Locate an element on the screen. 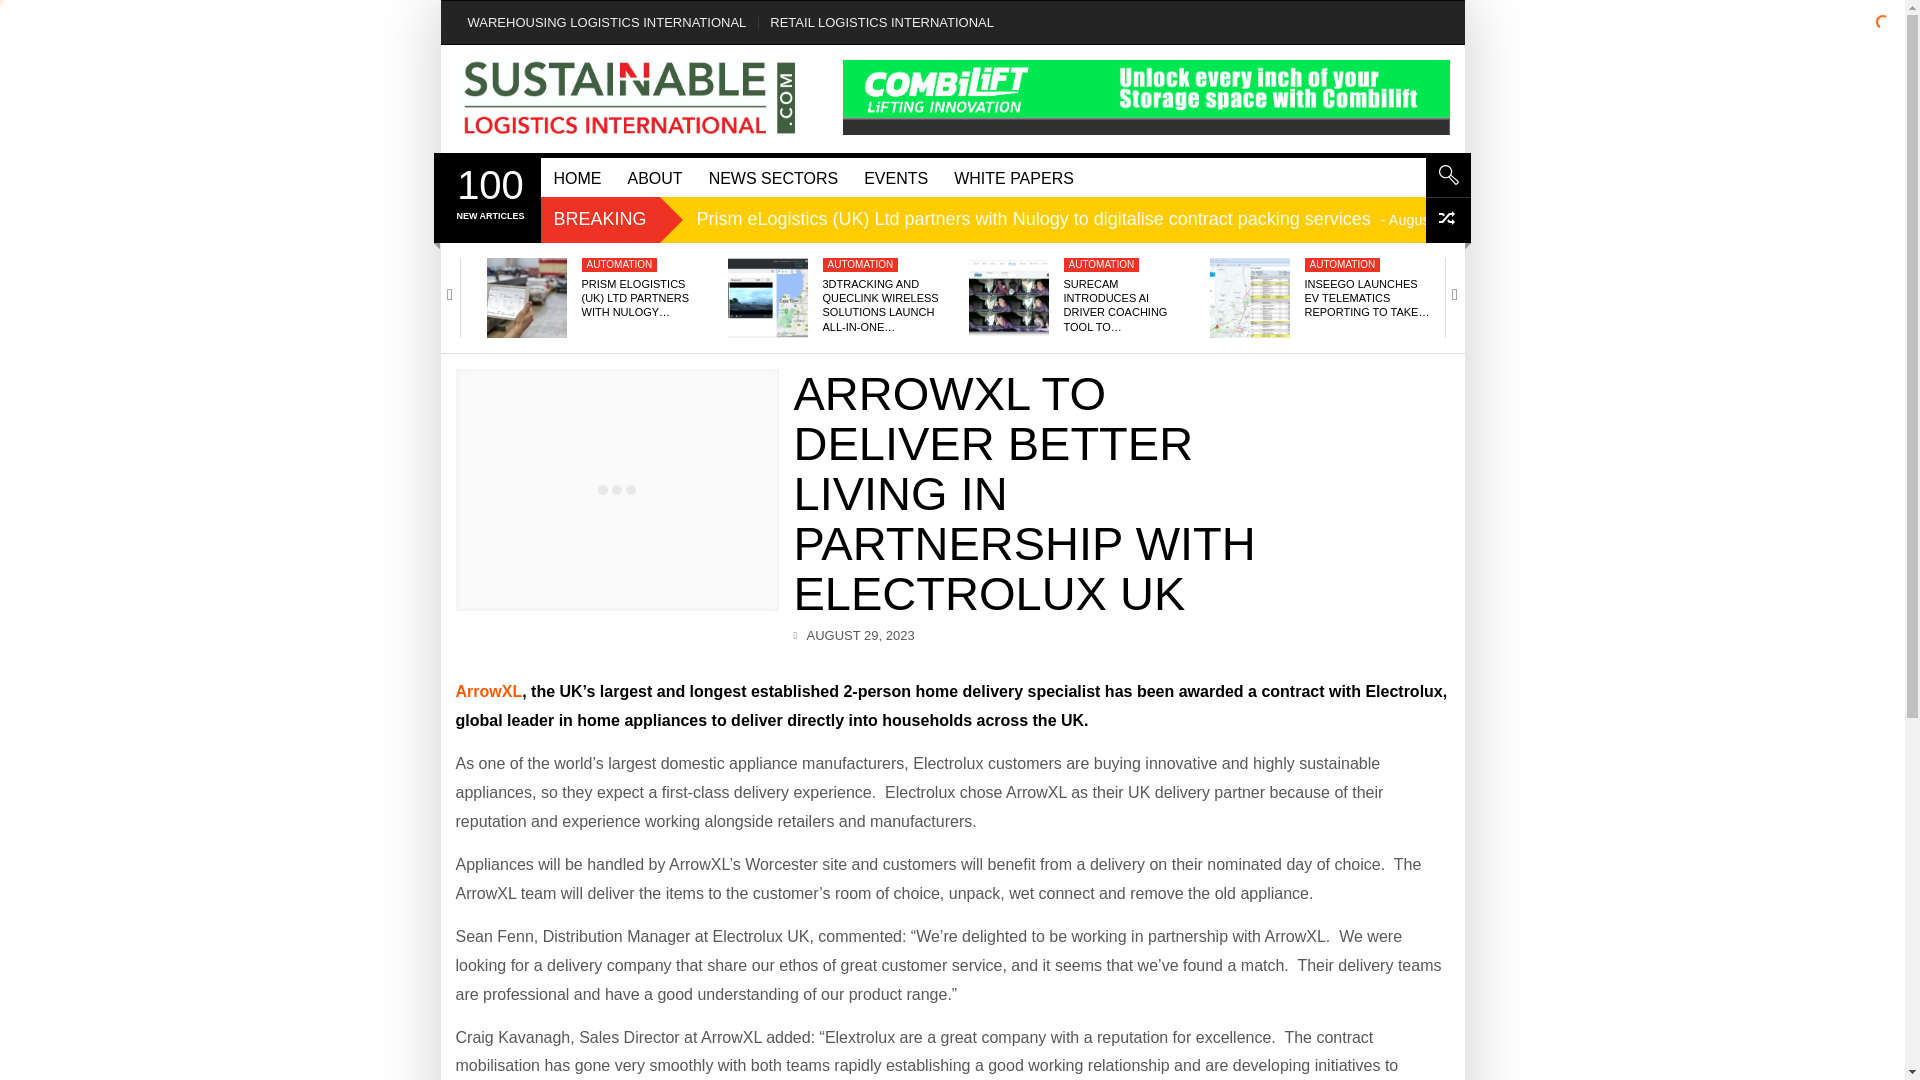  ABOUT is located at coordinates (654, 176).